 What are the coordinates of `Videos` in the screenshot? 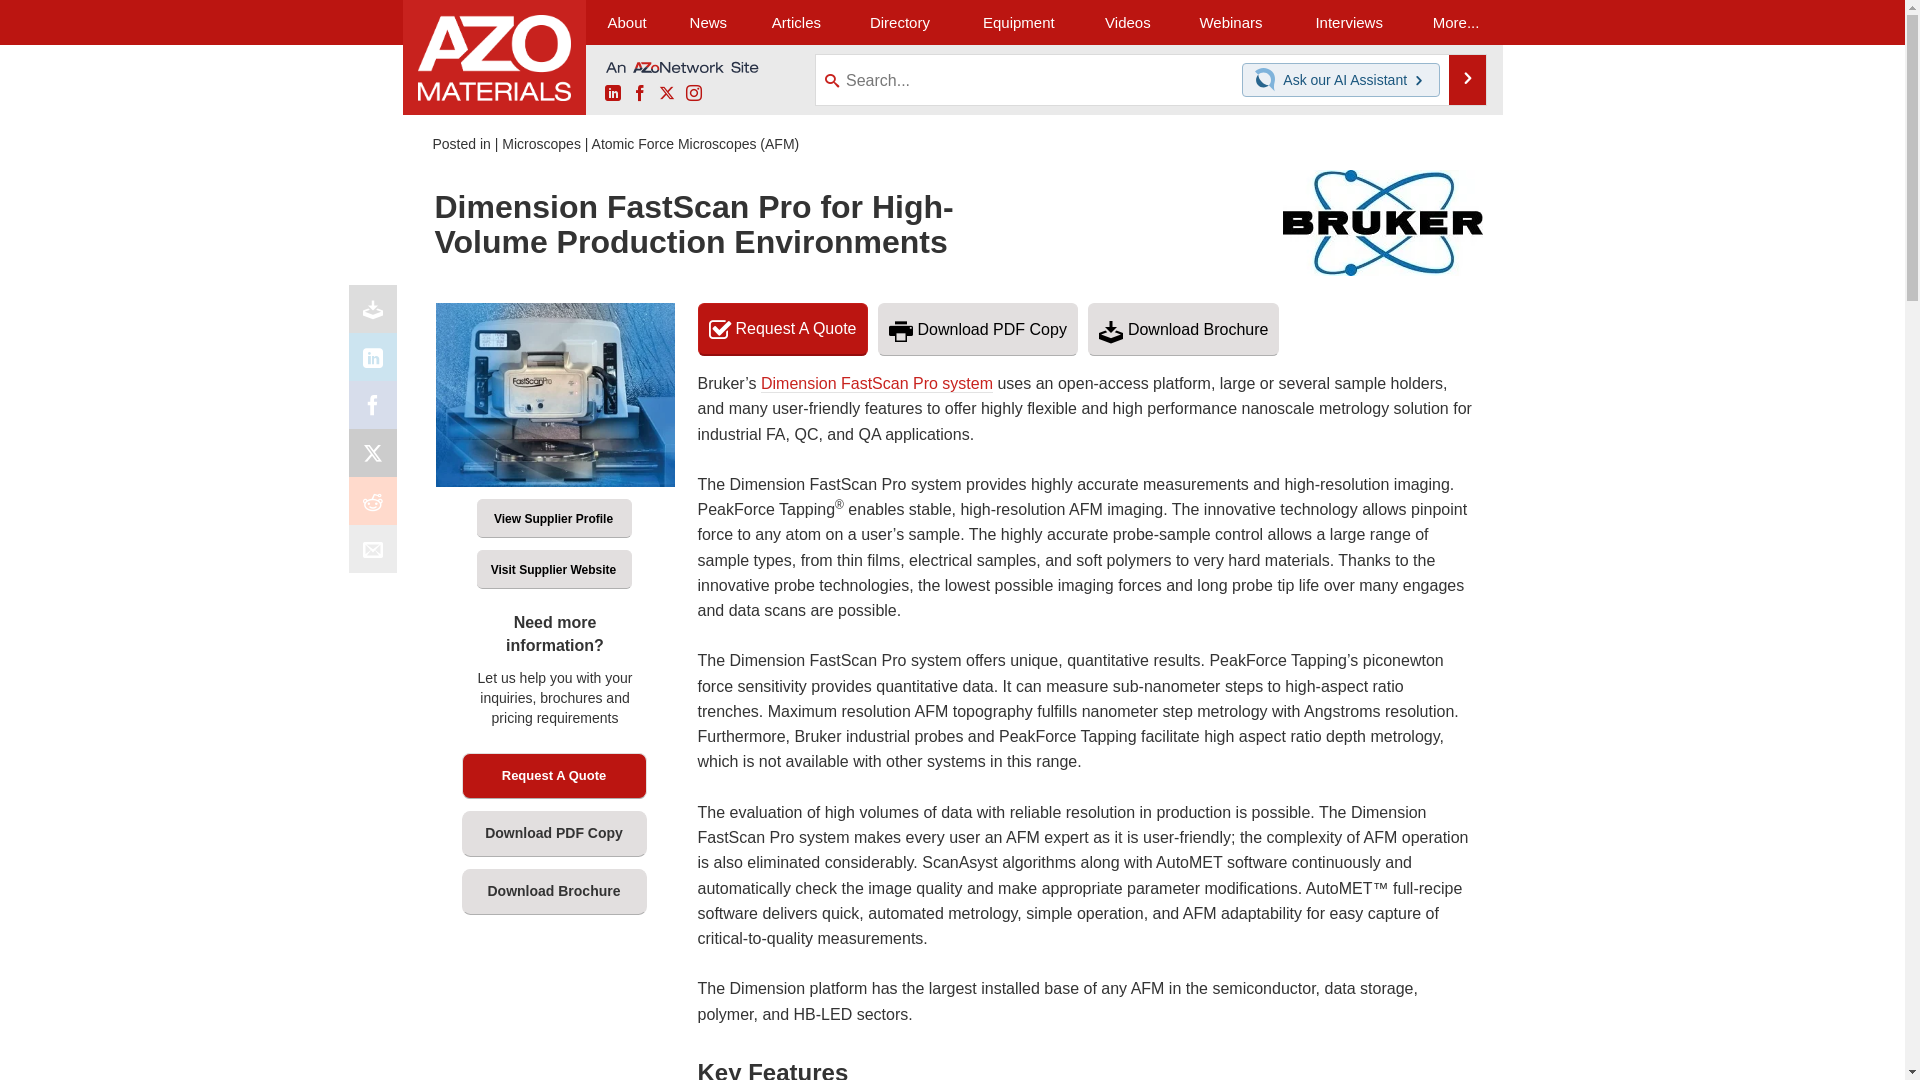 It's located at (1128, 22).